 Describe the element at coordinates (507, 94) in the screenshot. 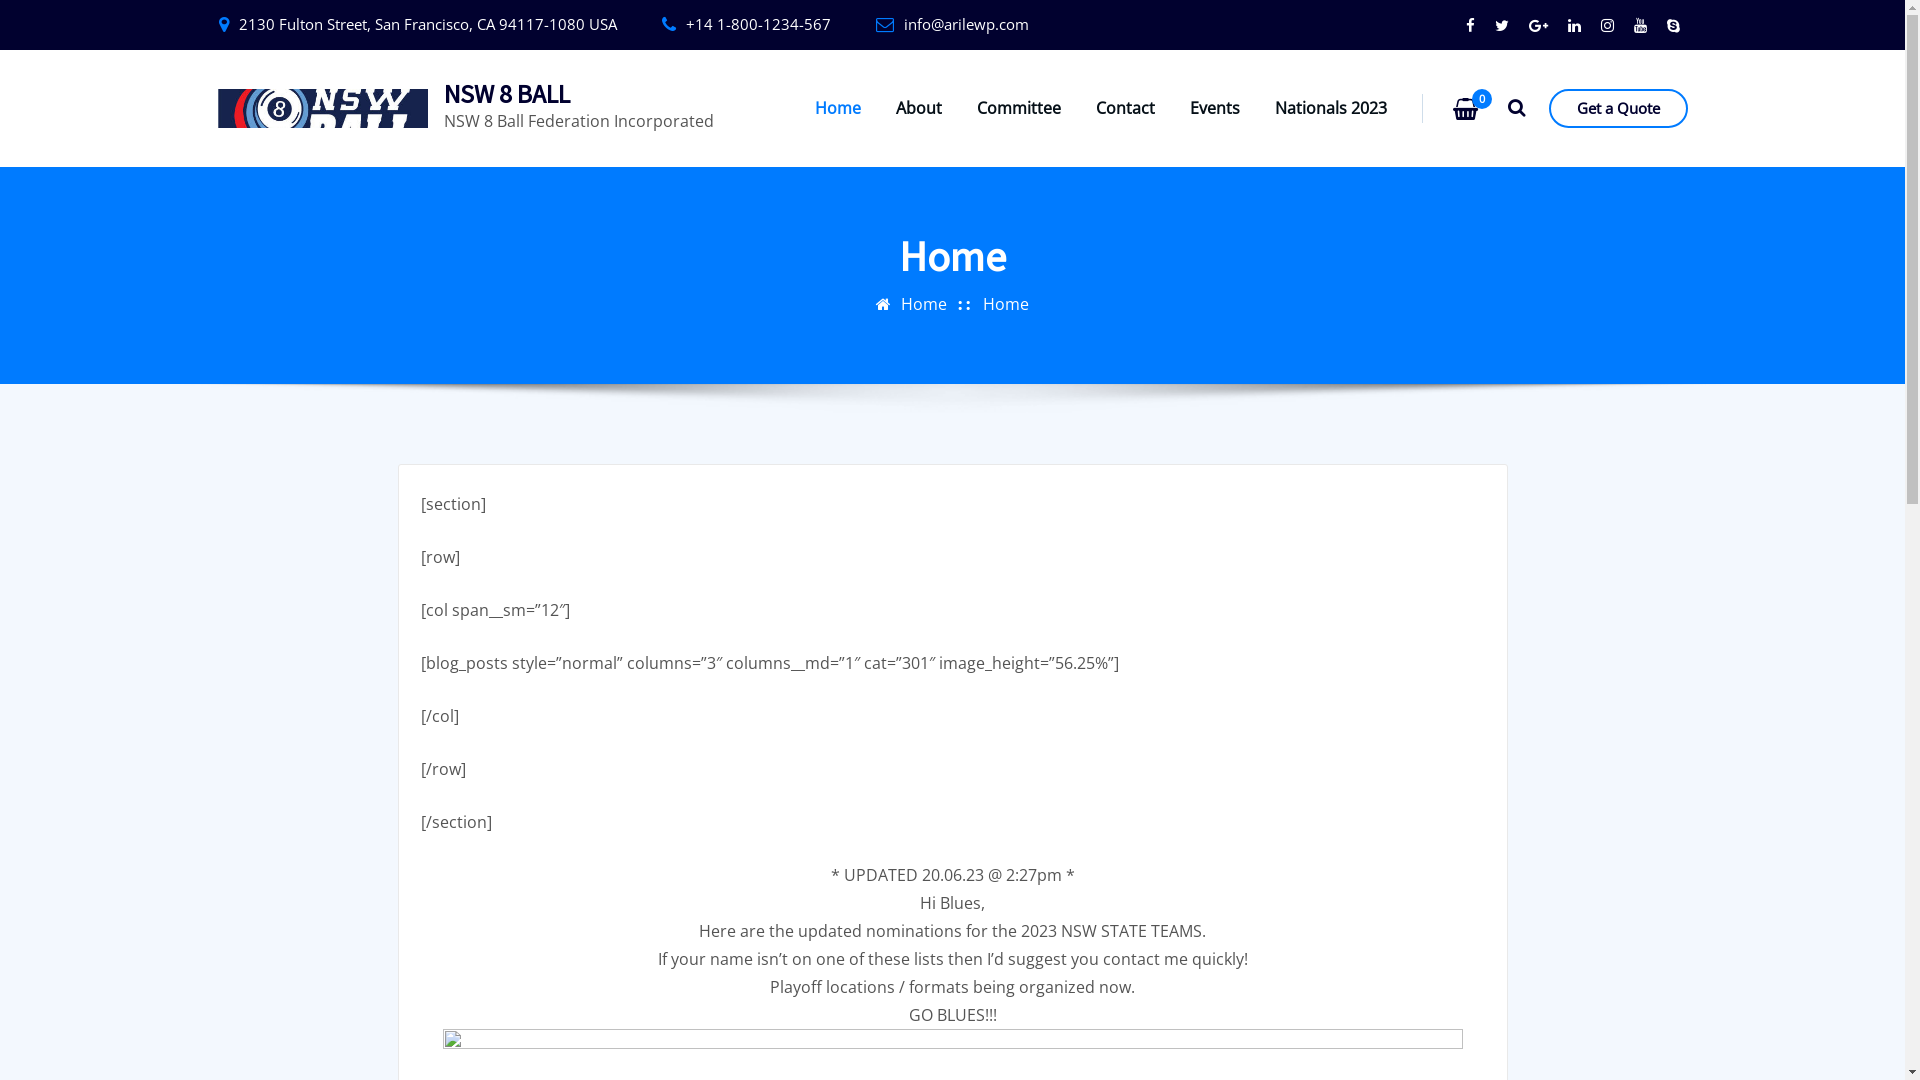

I see `NSW 8 BALL` at that location.